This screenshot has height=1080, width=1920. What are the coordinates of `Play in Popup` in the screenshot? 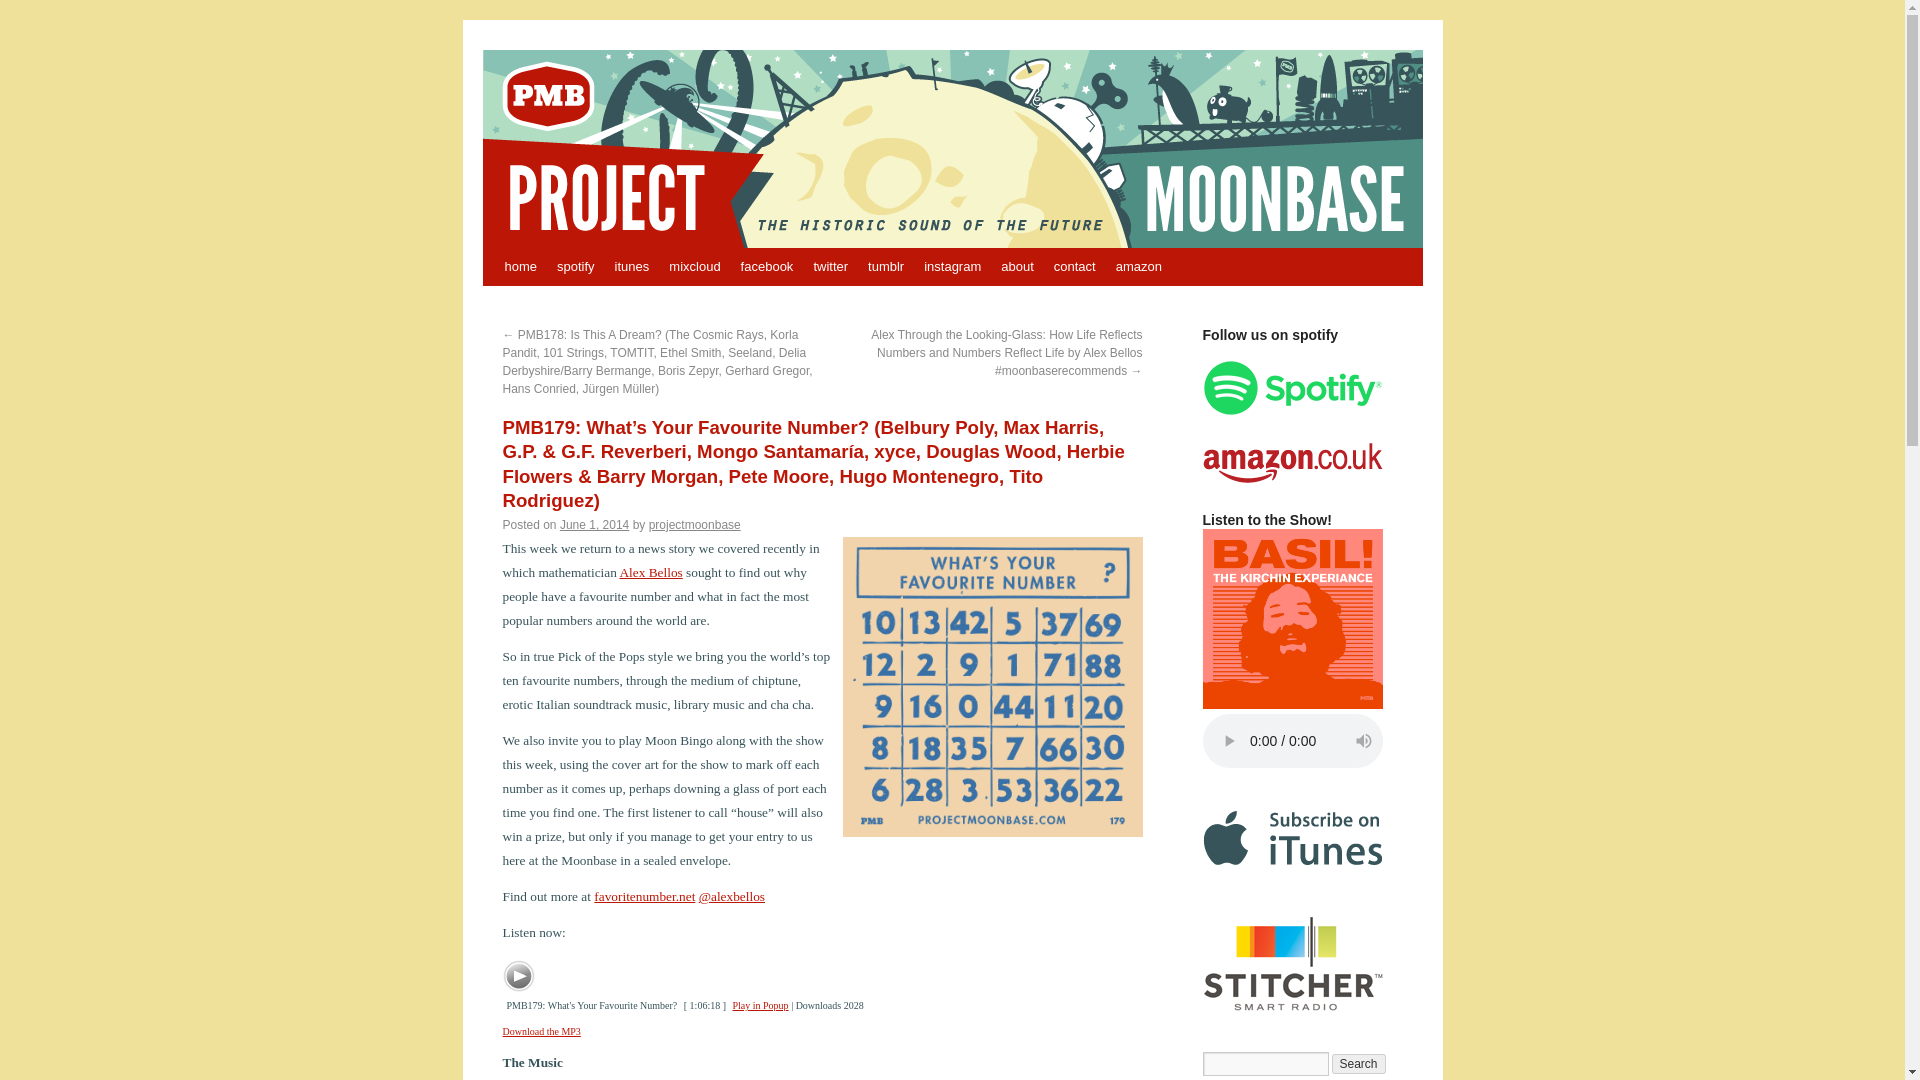 It's located at (759, 1005).